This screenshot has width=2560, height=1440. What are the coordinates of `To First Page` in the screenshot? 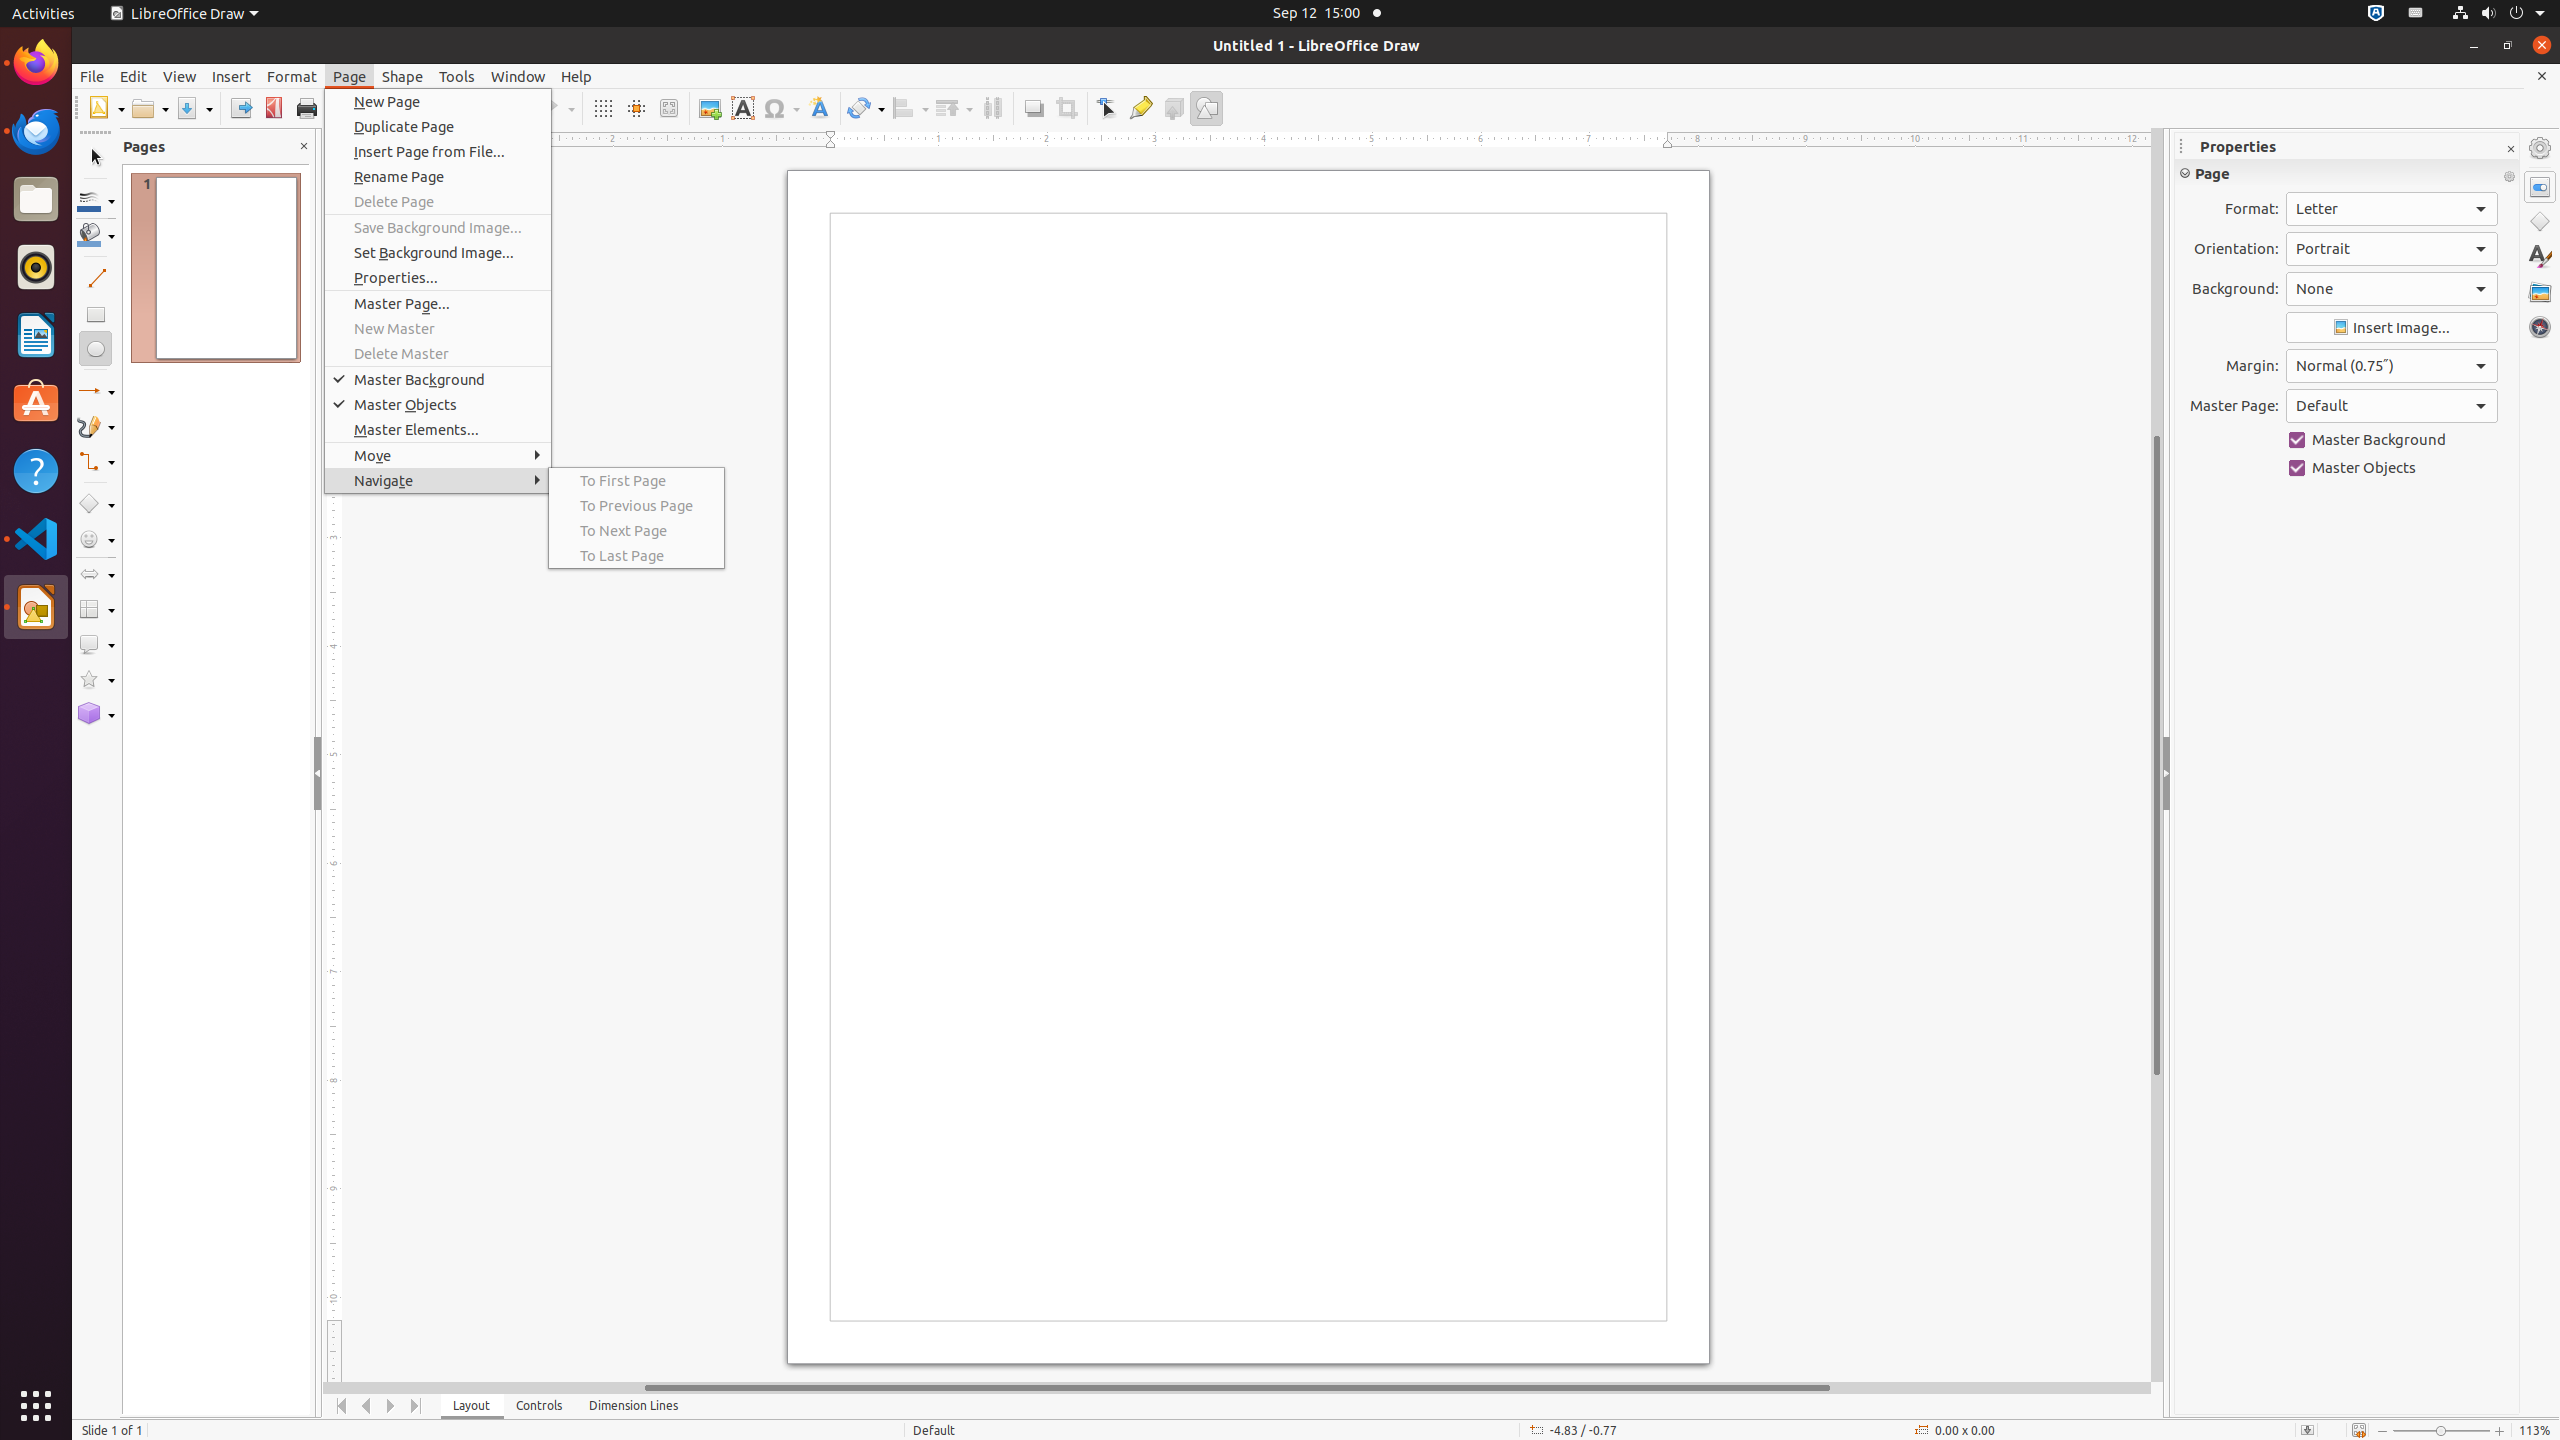 It's located at (636, 480).